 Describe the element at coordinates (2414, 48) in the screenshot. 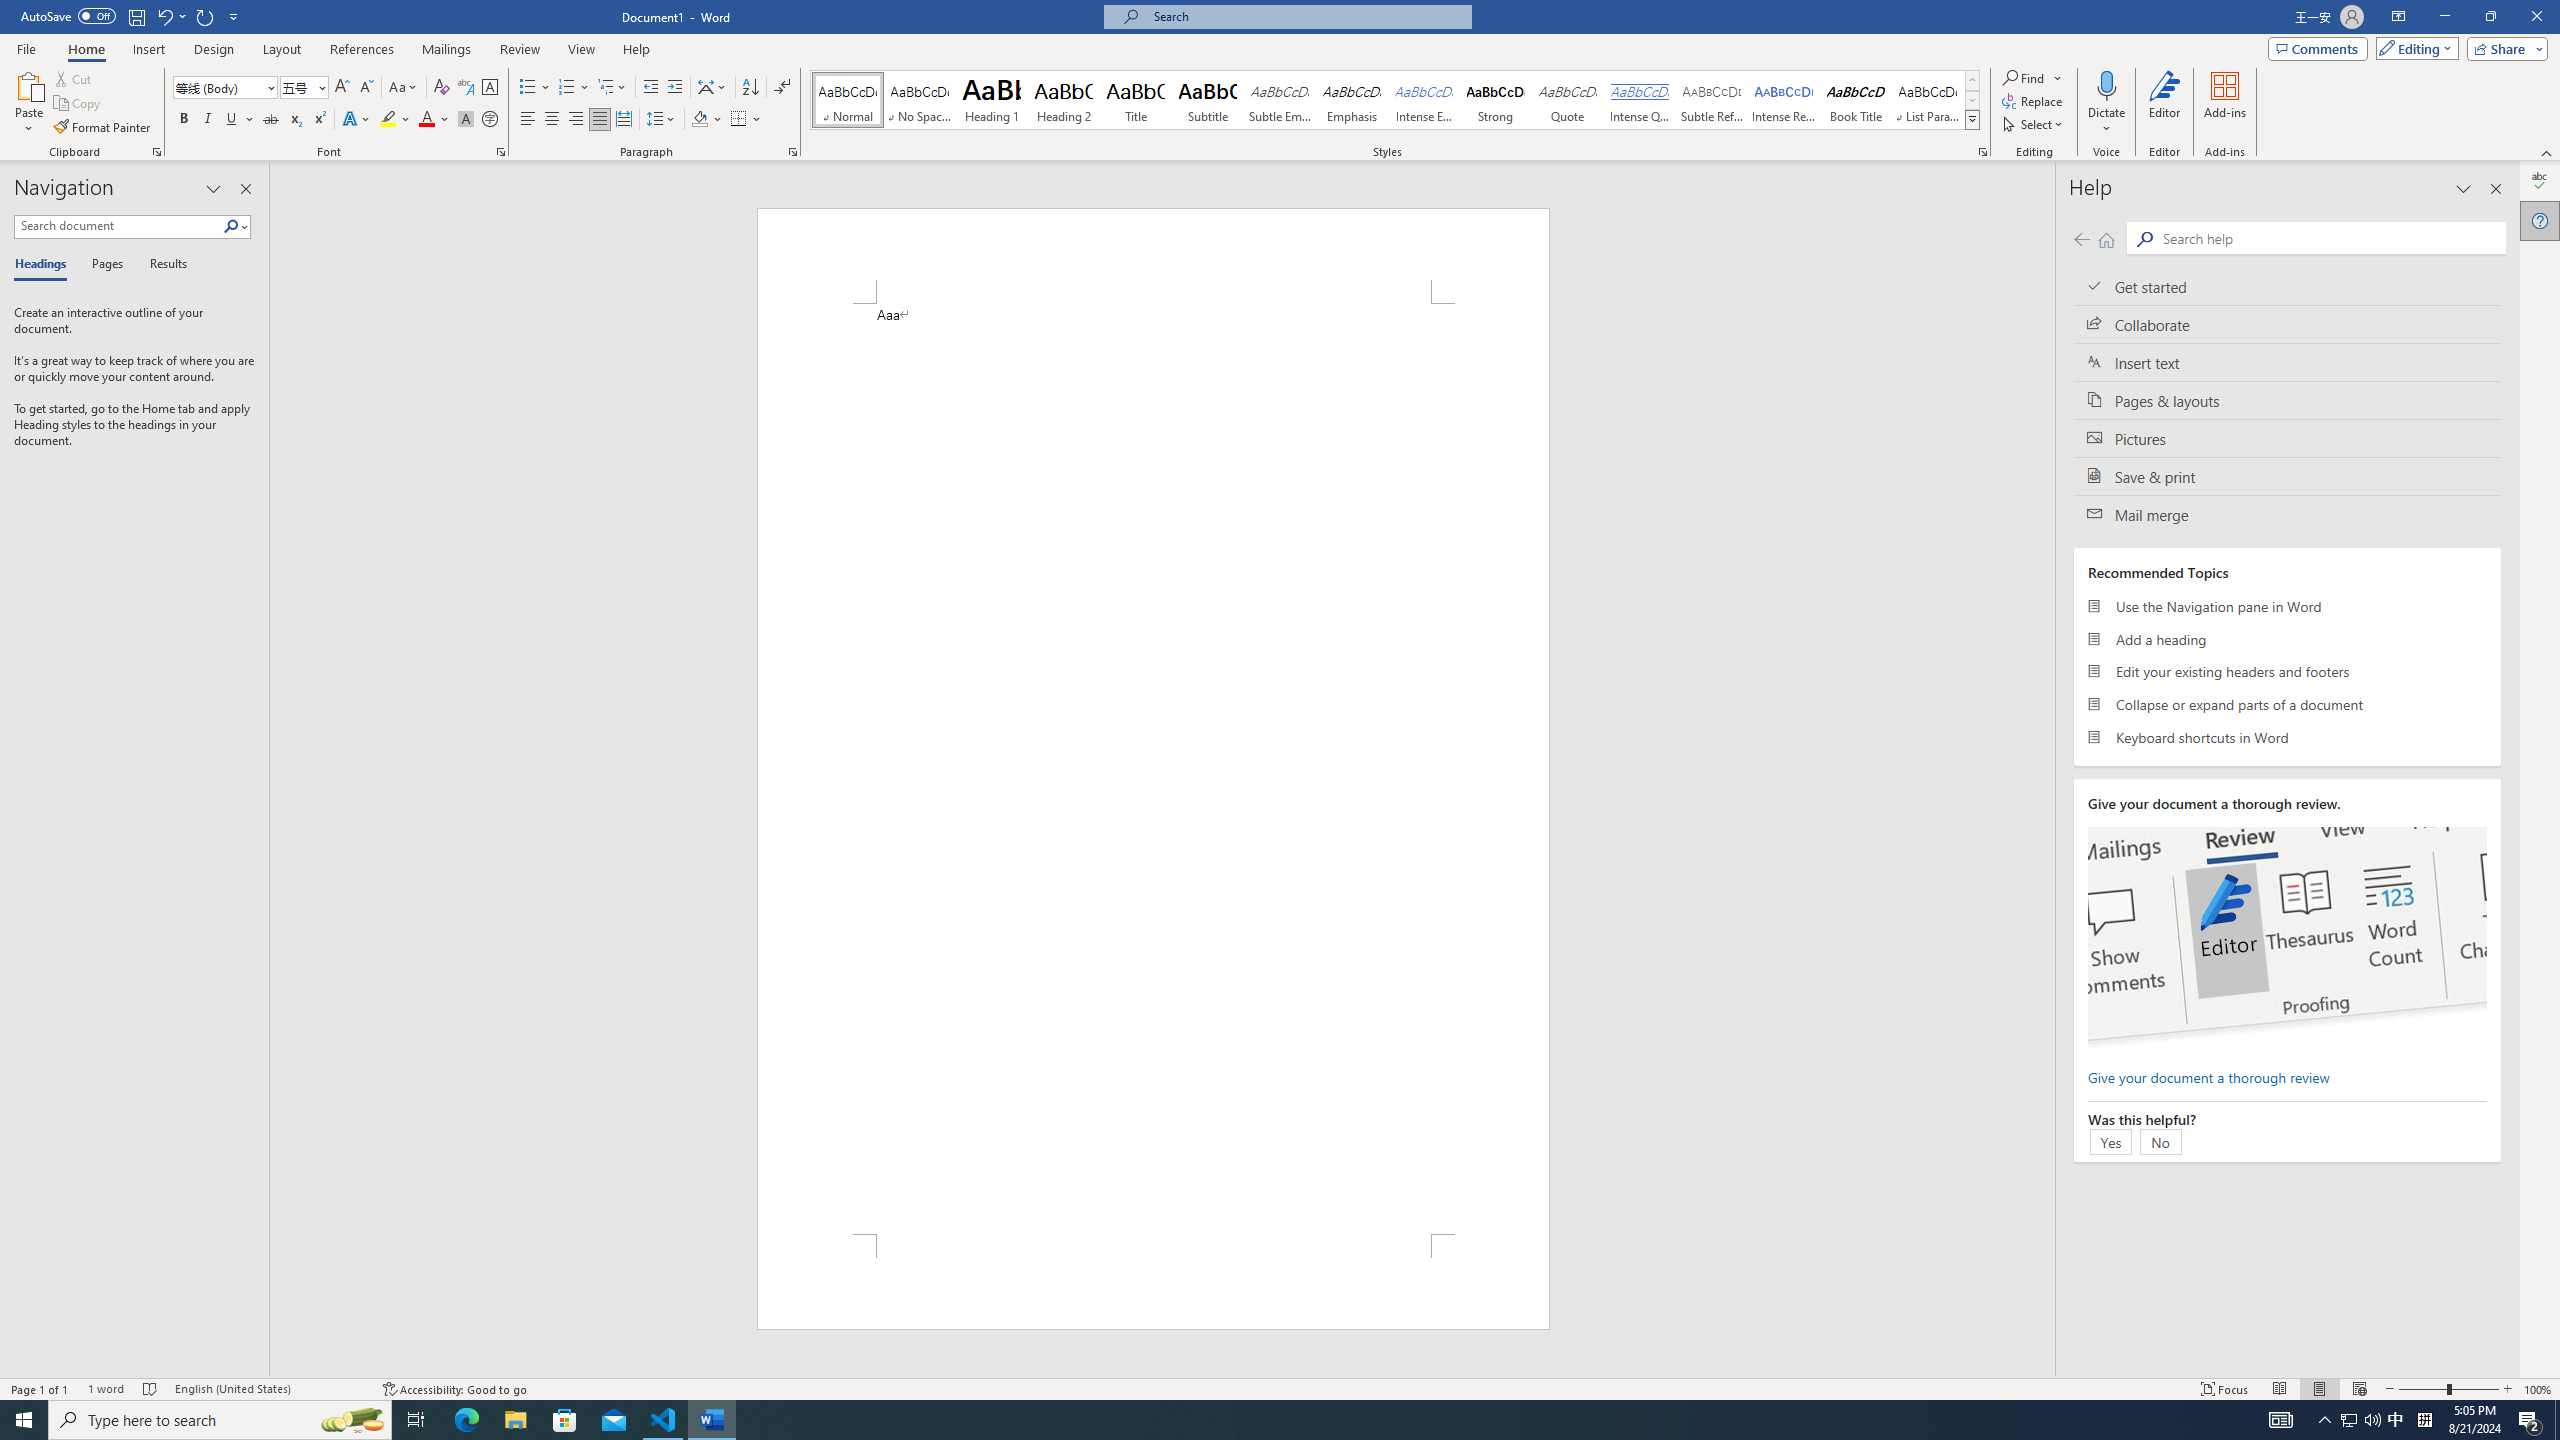

I see `Mode` at that location.